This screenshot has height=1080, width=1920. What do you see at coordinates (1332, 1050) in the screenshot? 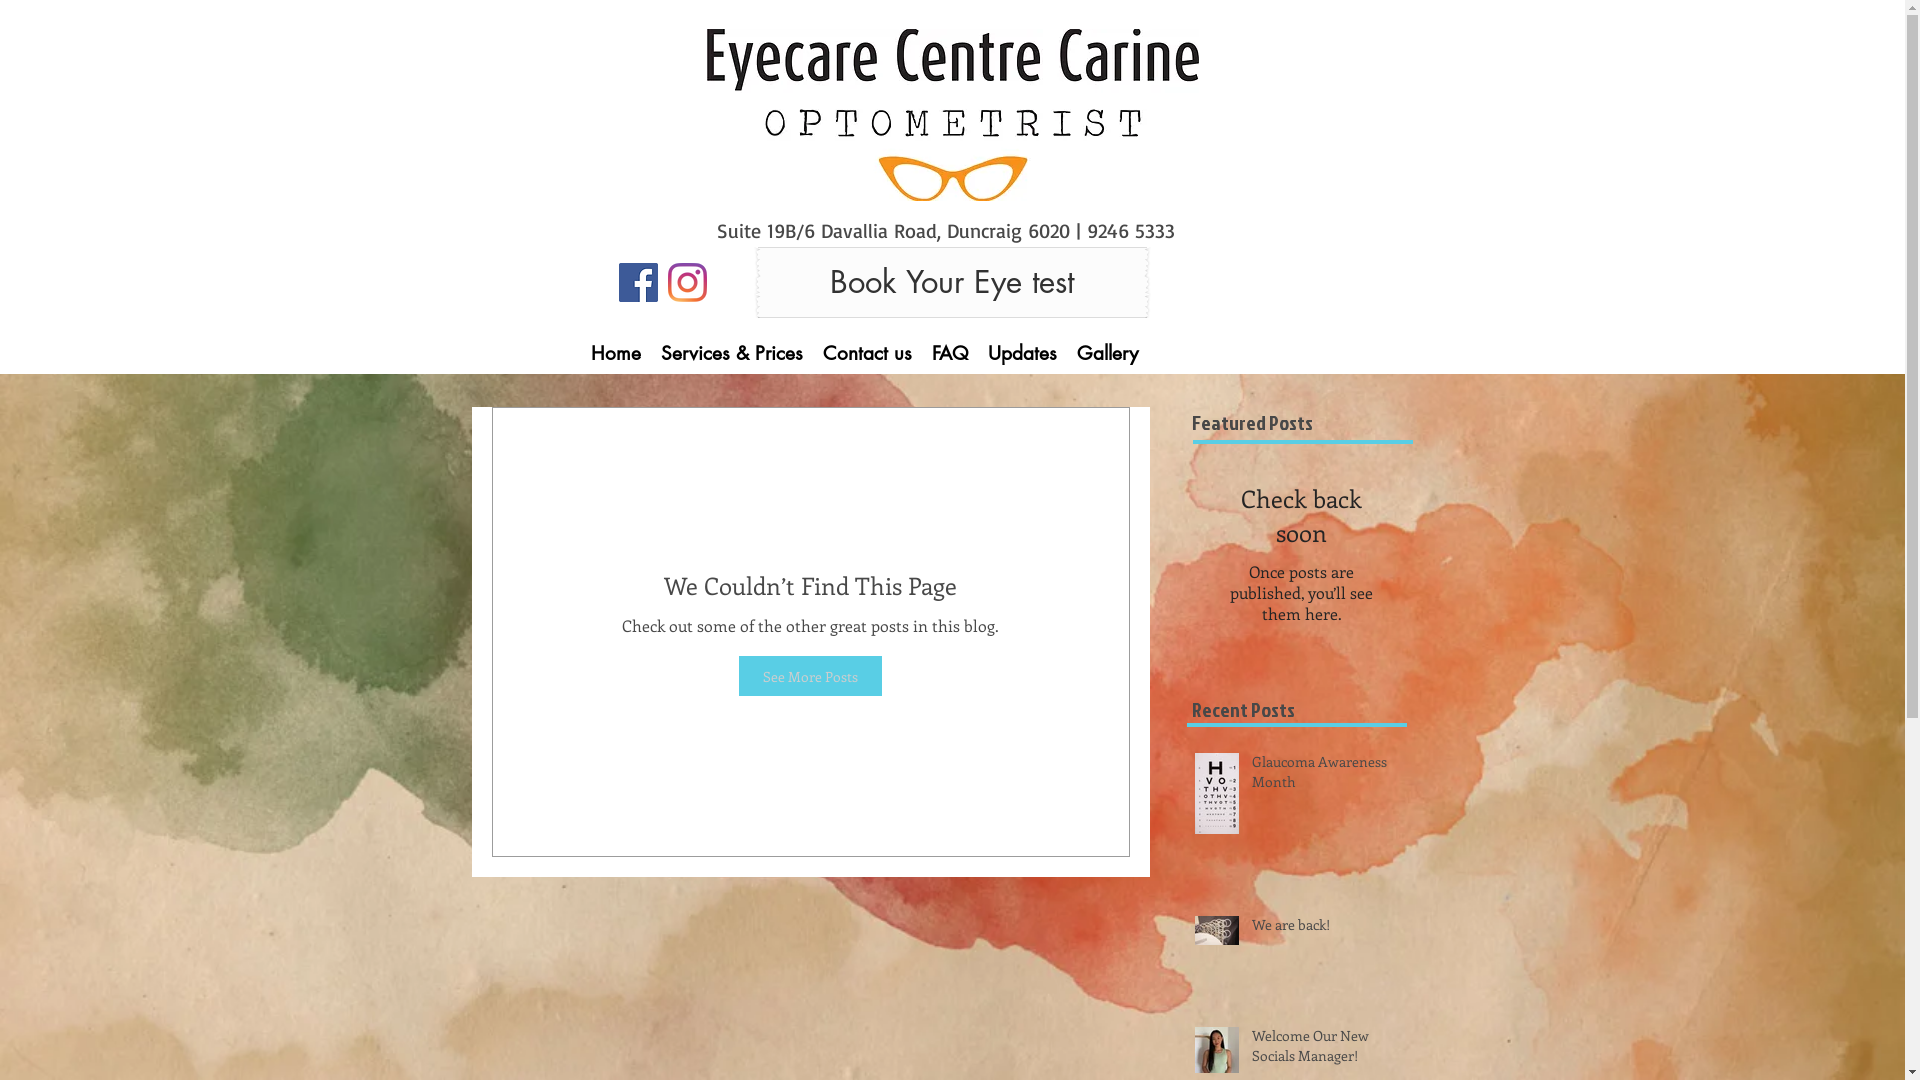
I see `Welcome Our New Socials Manager!` at bounding box center [1332, 1050].